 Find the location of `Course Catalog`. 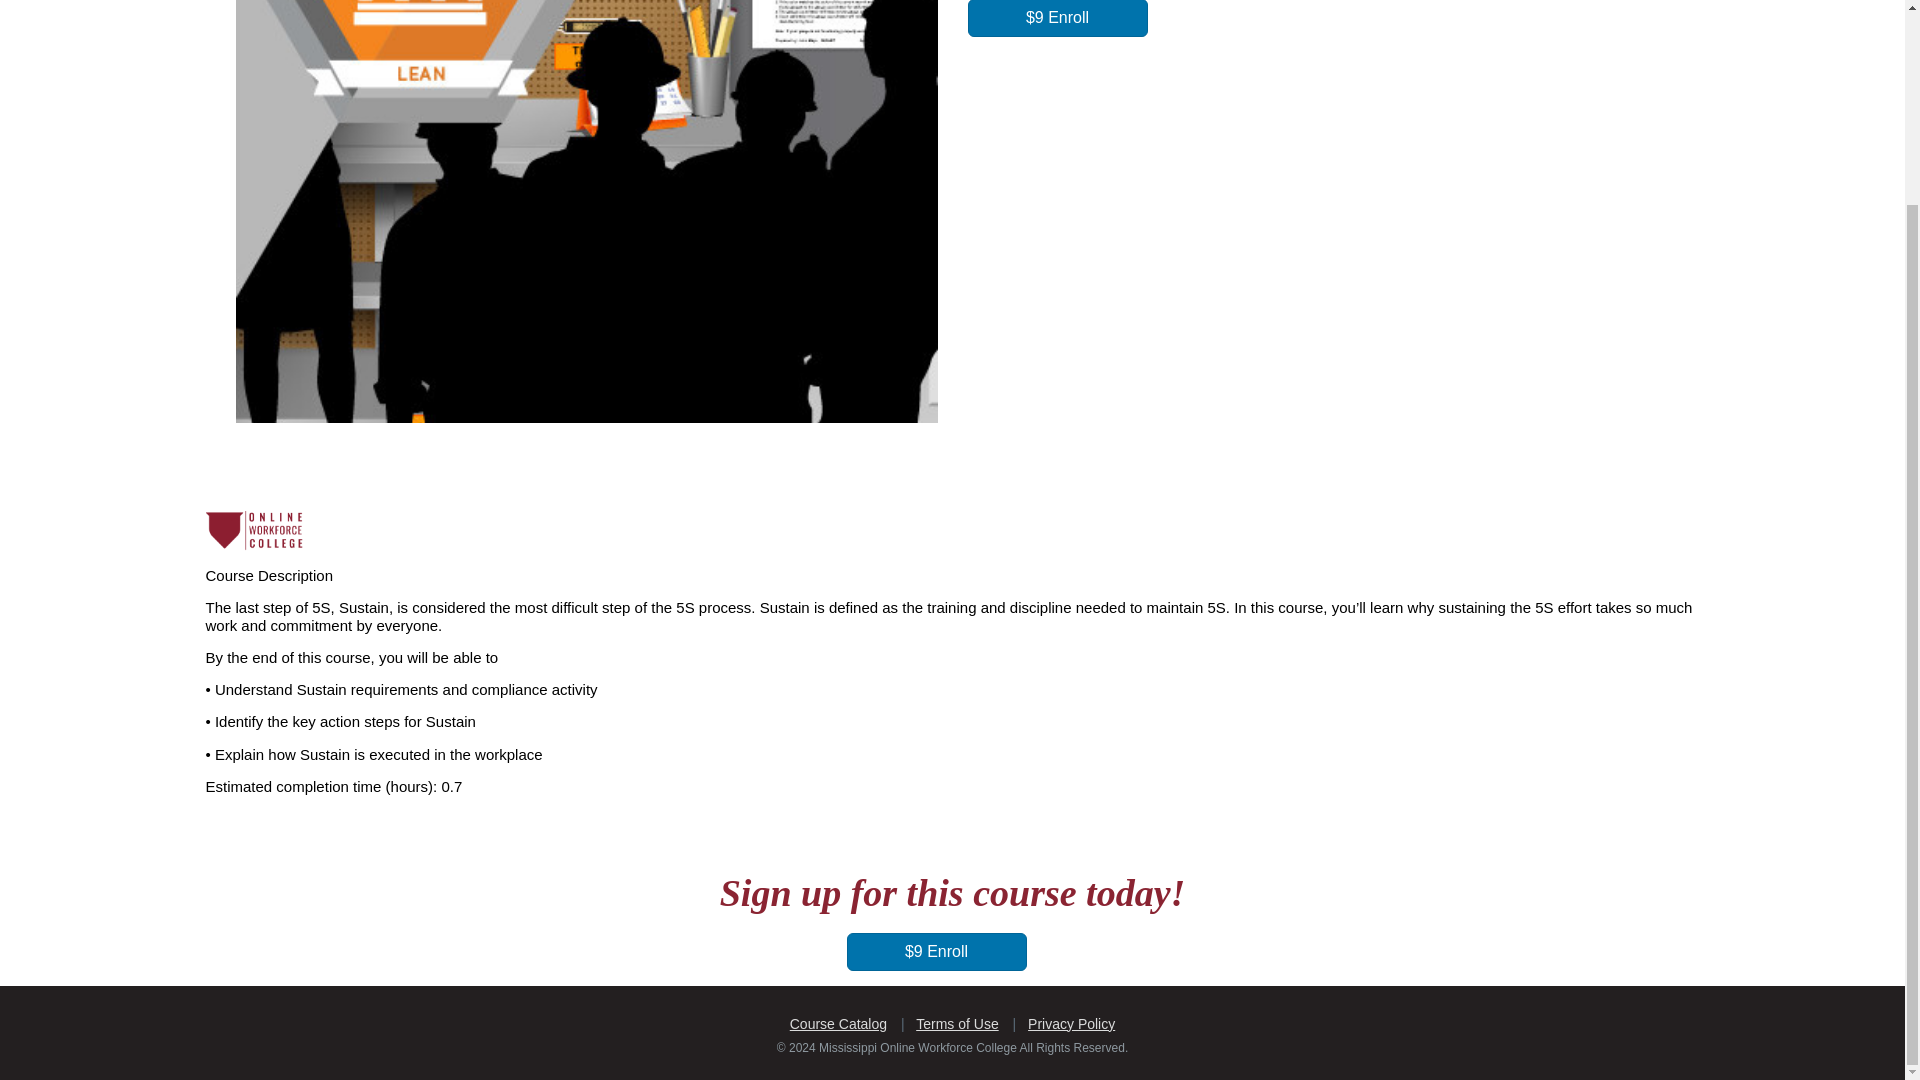

Course Catalog is located at coordinates (838, 1024).